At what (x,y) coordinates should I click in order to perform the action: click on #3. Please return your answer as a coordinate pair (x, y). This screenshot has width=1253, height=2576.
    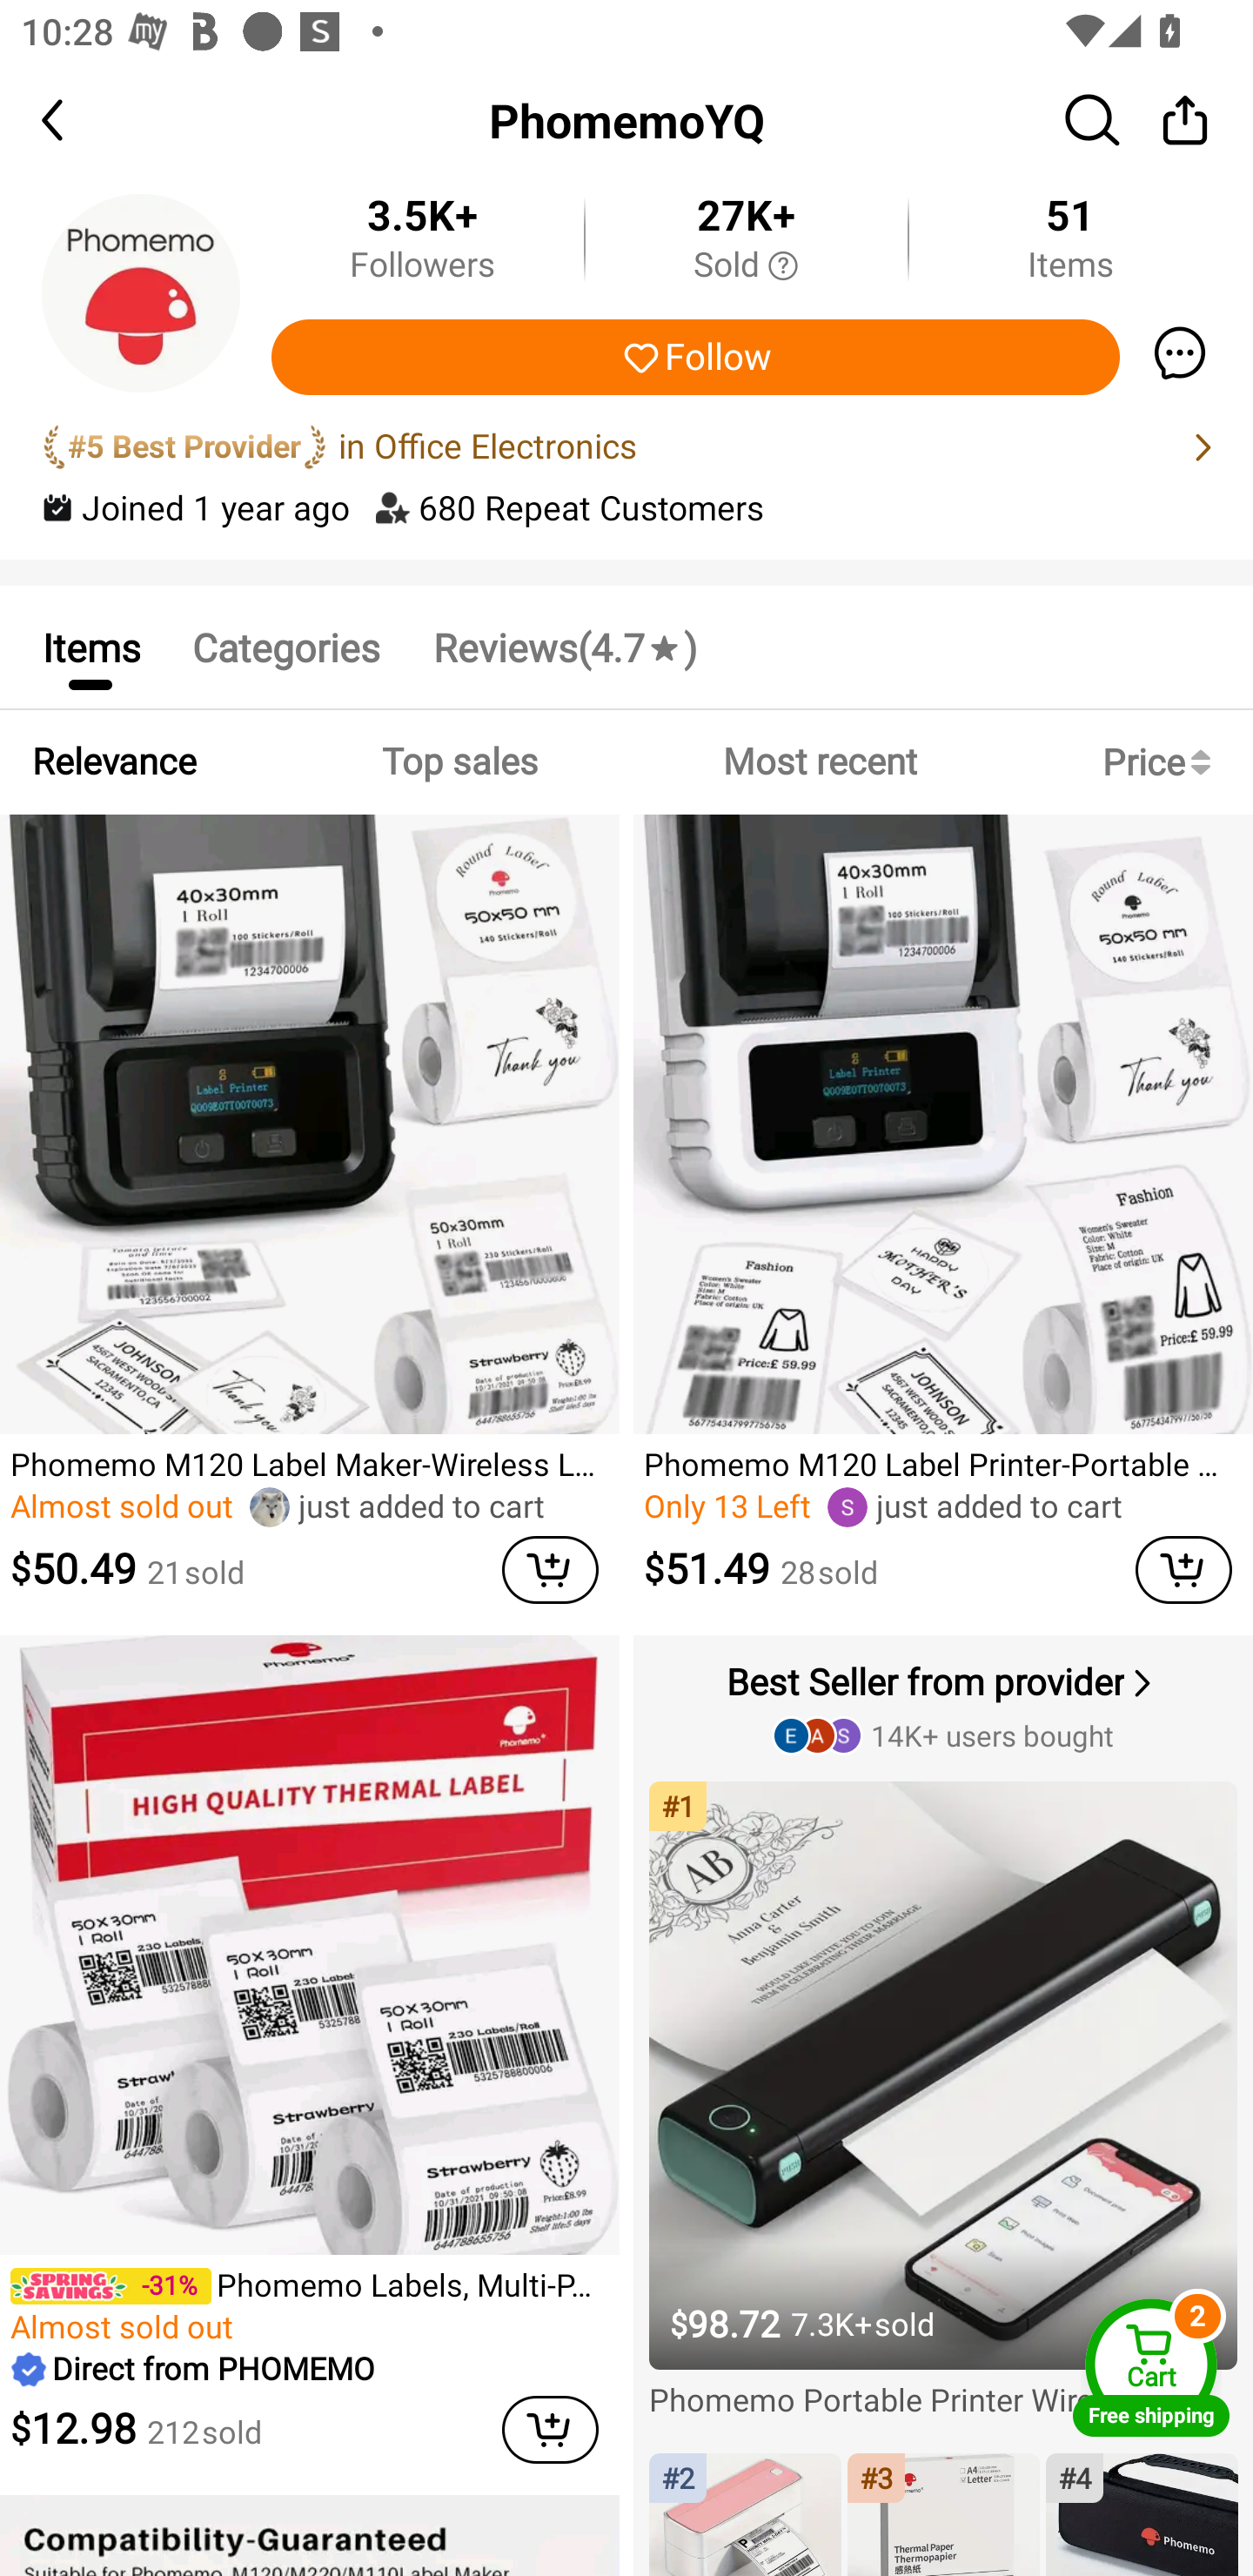
    Looking at the image, I should click on (943, 2513).